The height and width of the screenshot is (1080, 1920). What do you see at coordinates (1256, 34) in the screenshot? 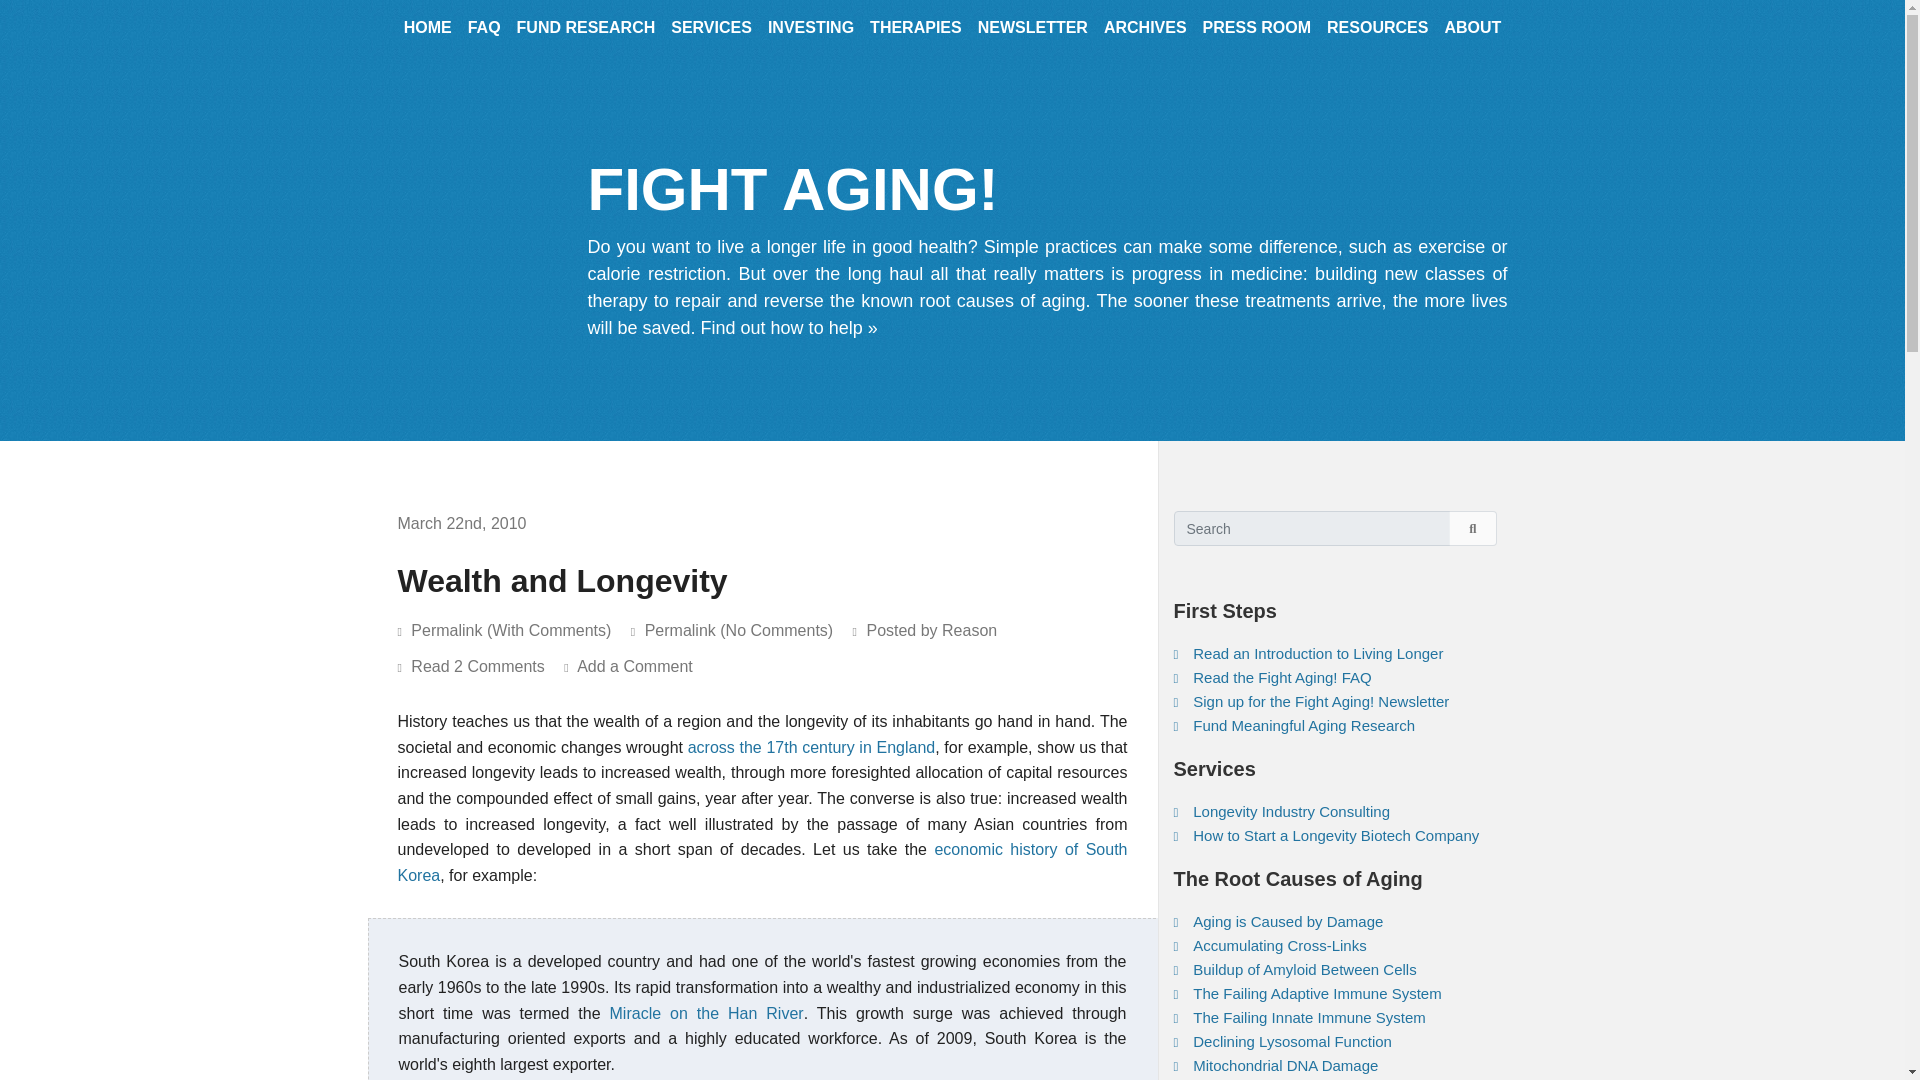
I see `PRESS ROOM` at bounding box center [1256, 34].